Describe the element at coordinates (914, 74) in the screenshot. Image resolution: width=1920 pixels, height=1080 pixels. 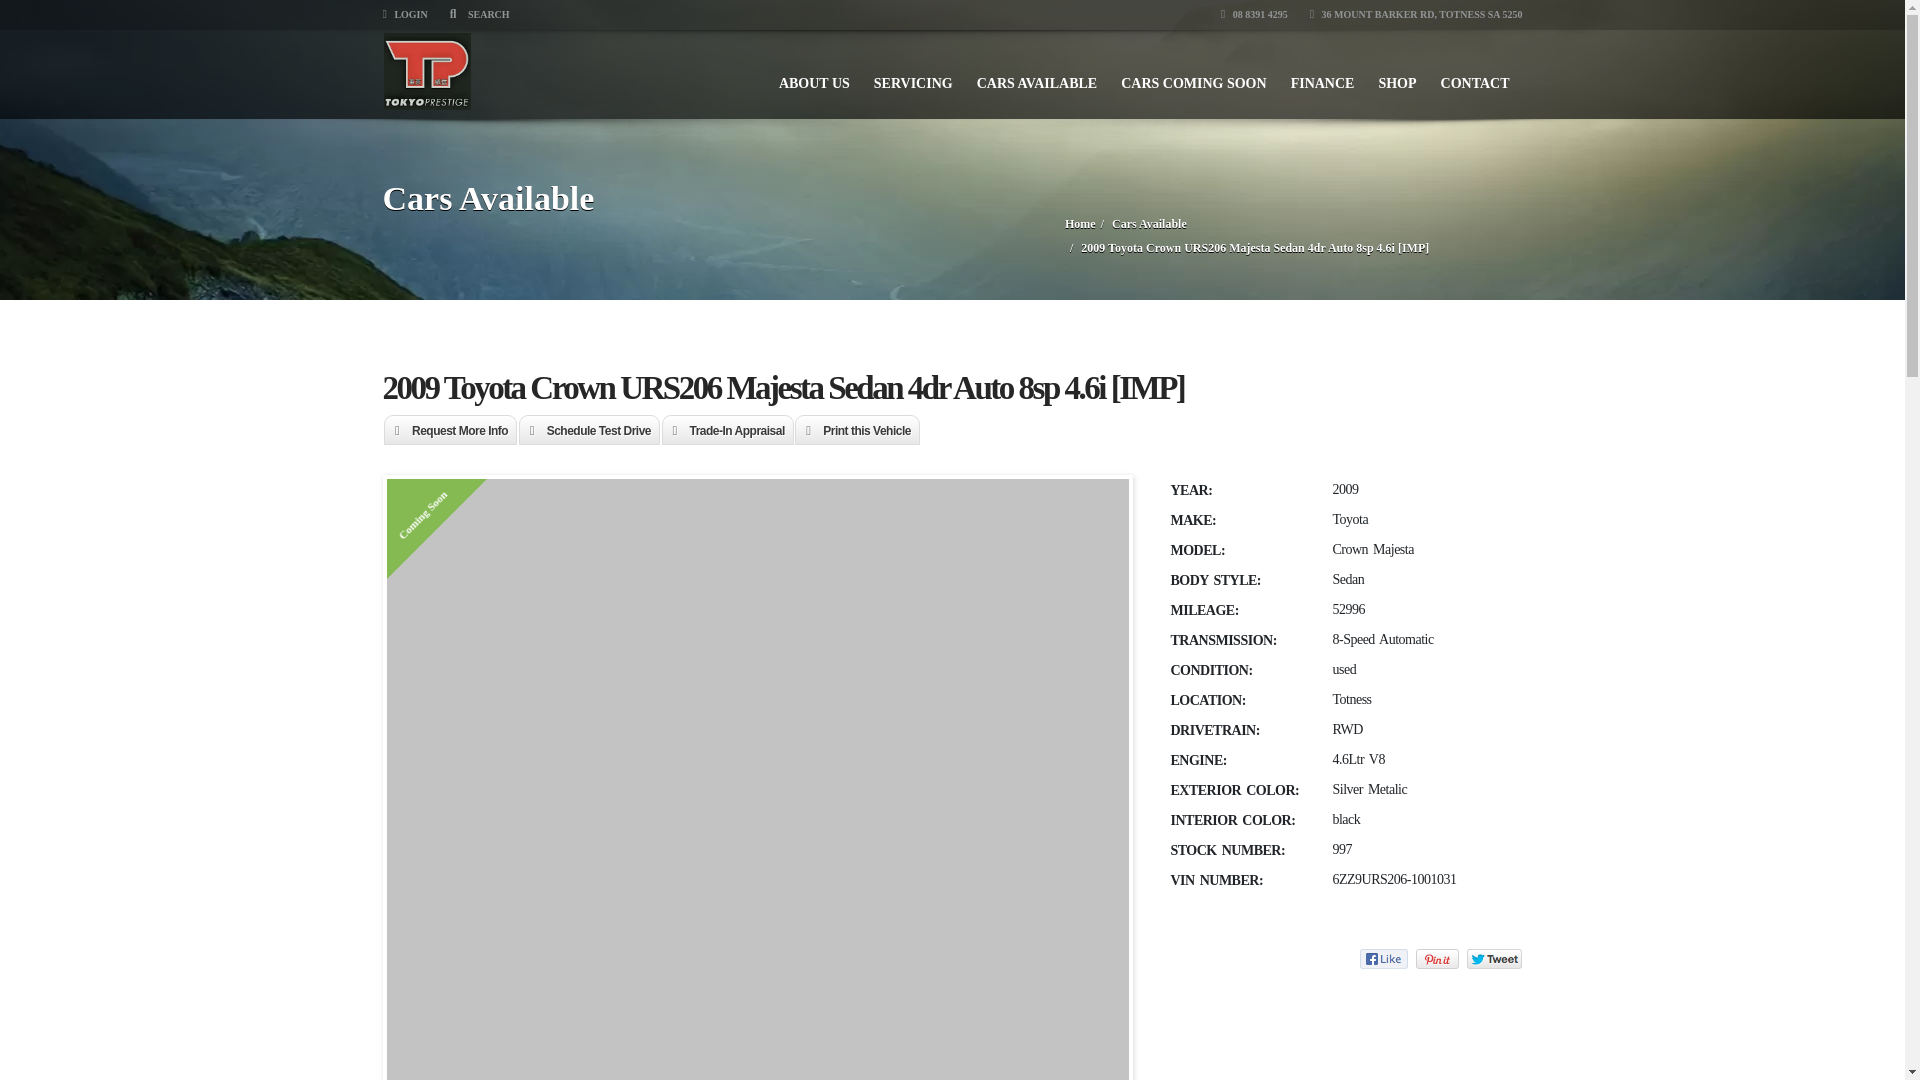
I see `SERVICING` at that location.